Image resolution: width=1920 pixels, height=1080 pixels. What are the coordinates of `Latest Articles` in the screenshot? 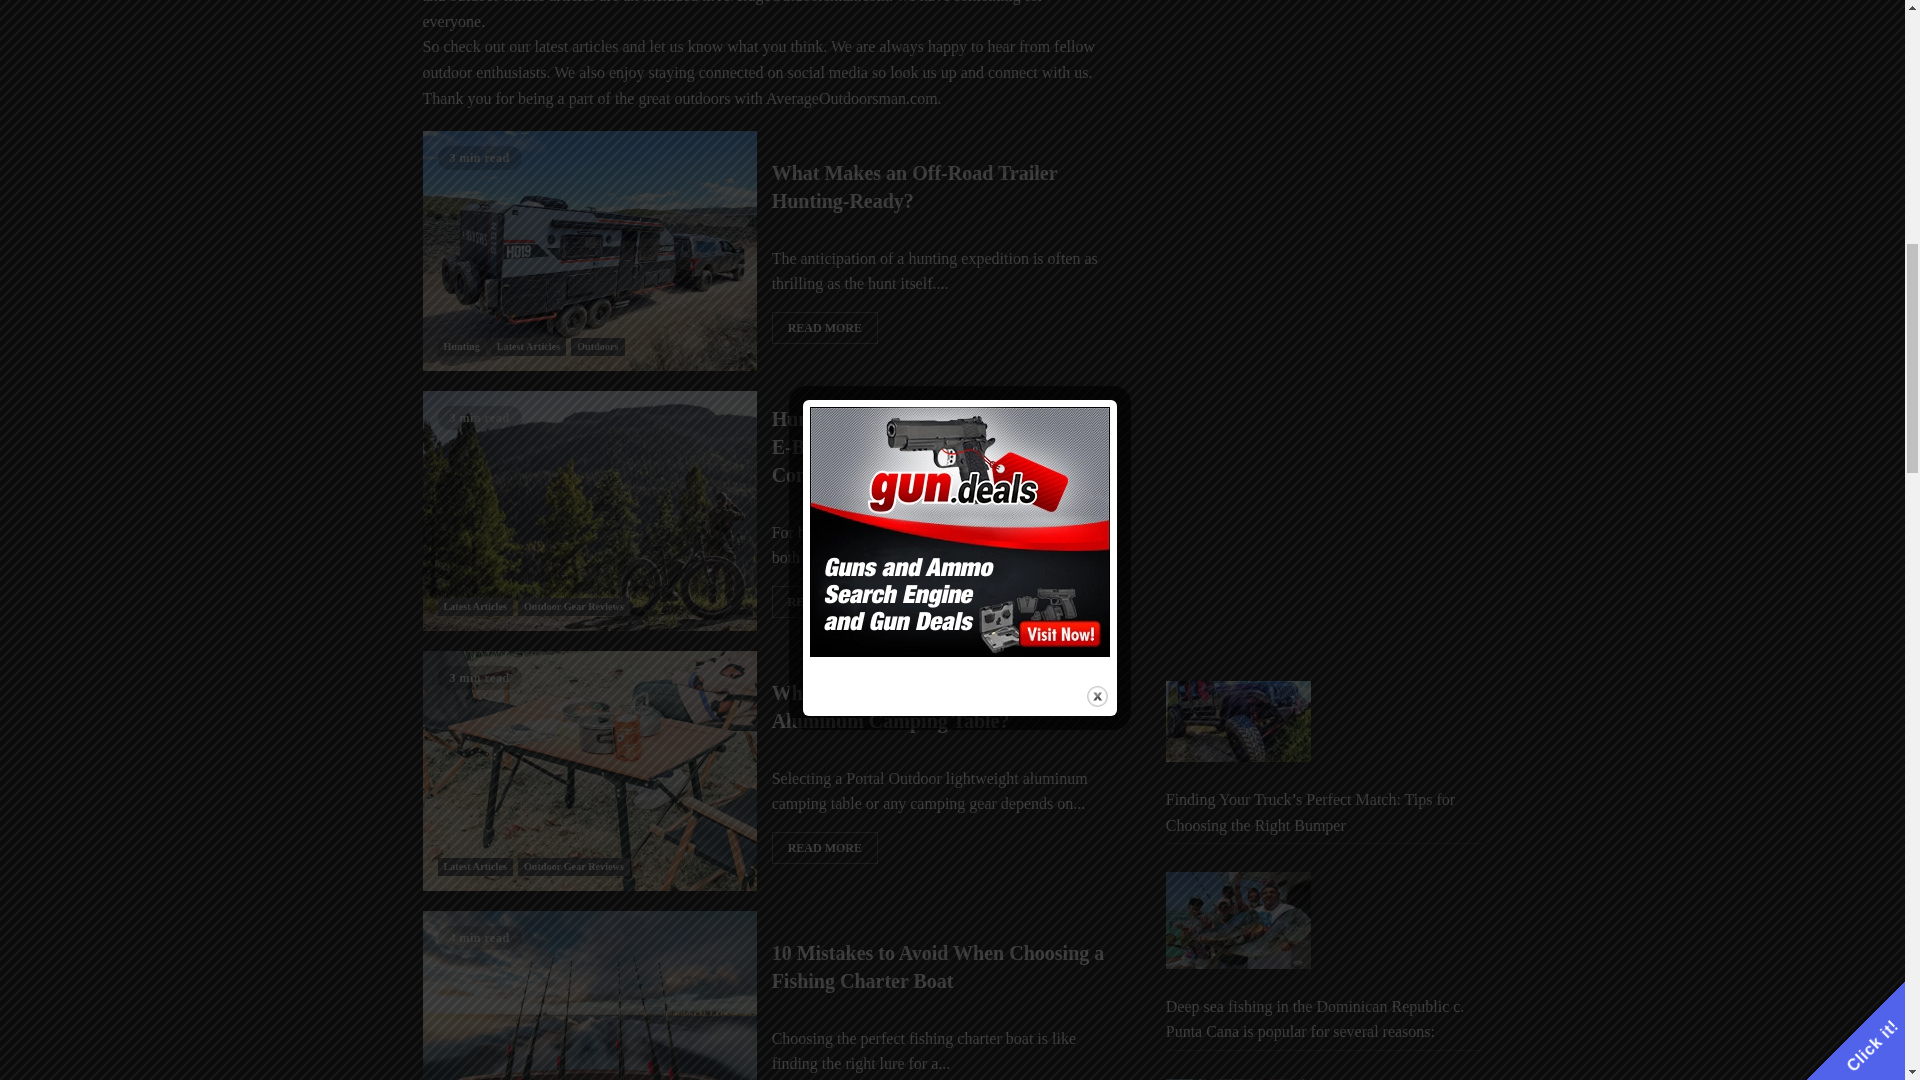 It's located at (528, 347).